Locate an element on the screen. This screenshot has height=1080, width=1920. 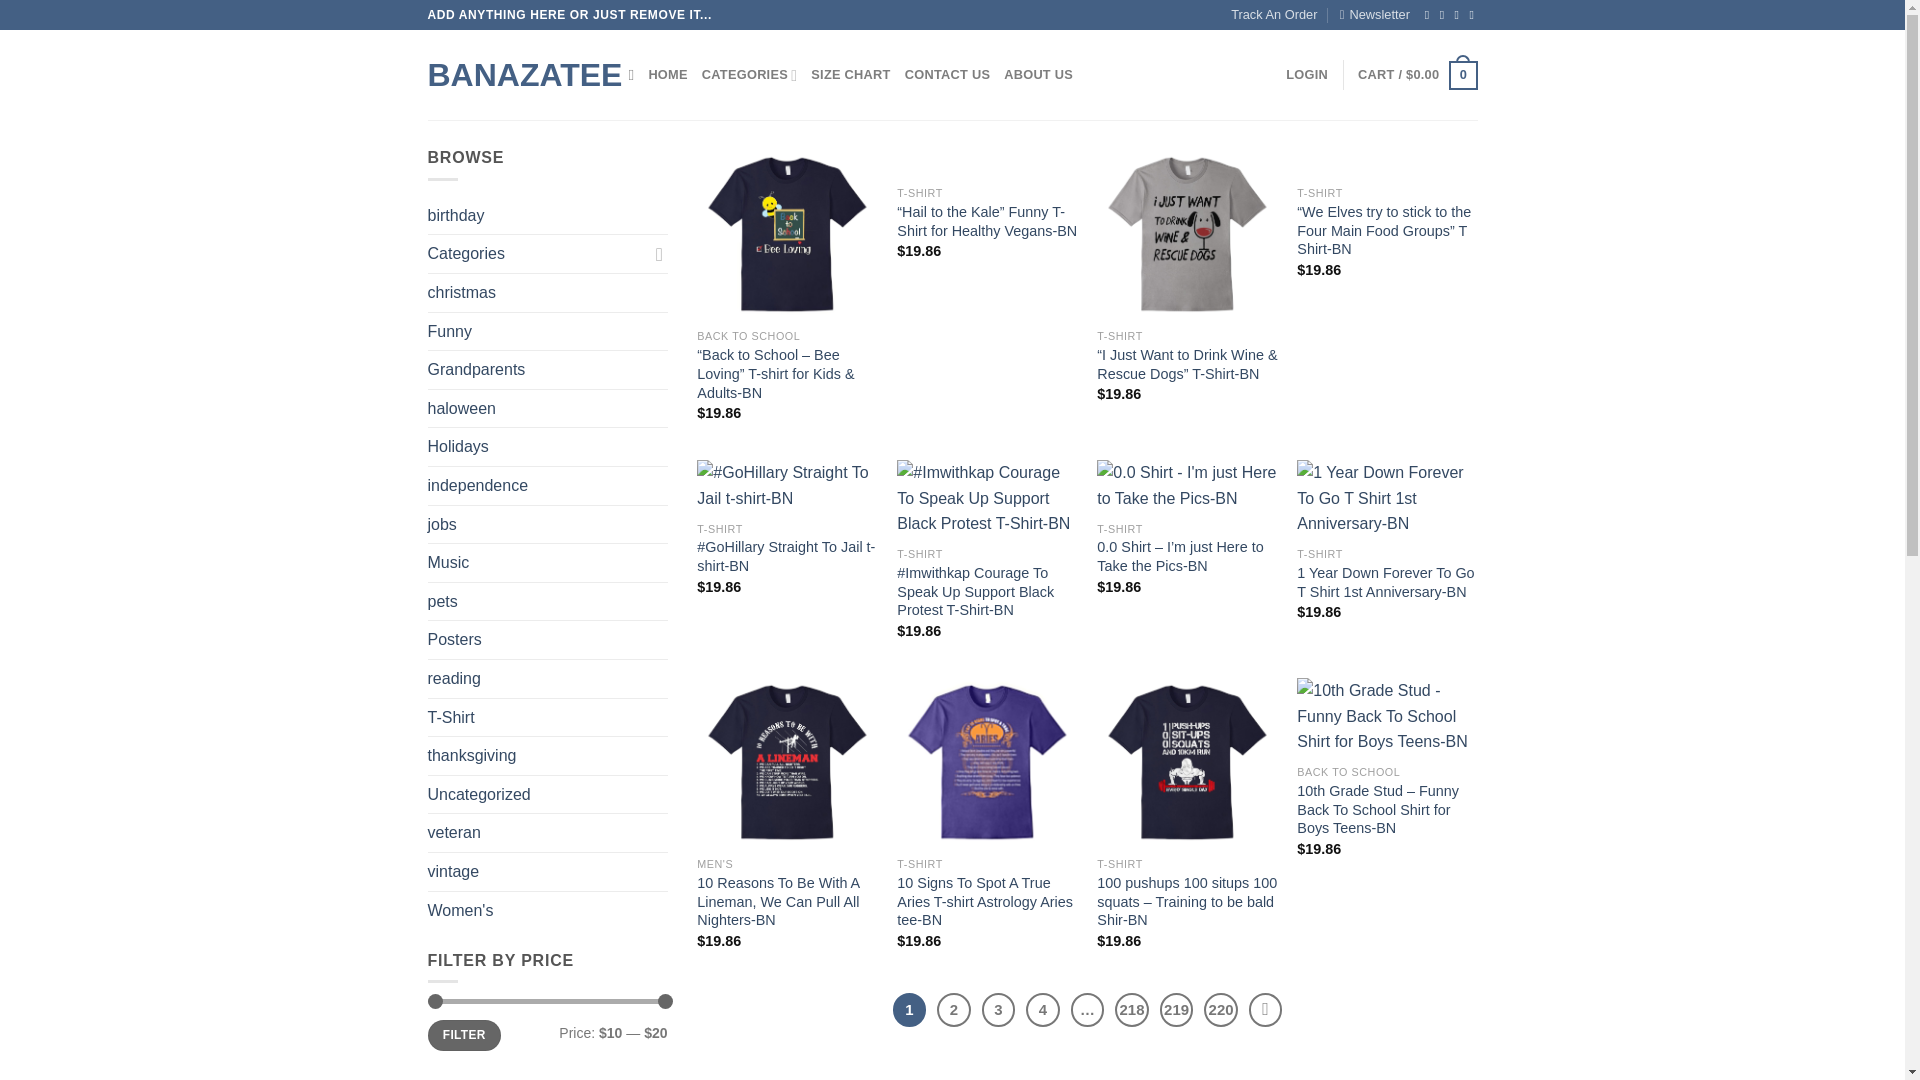
BANAZATEE is located at coordinates (514, 74).